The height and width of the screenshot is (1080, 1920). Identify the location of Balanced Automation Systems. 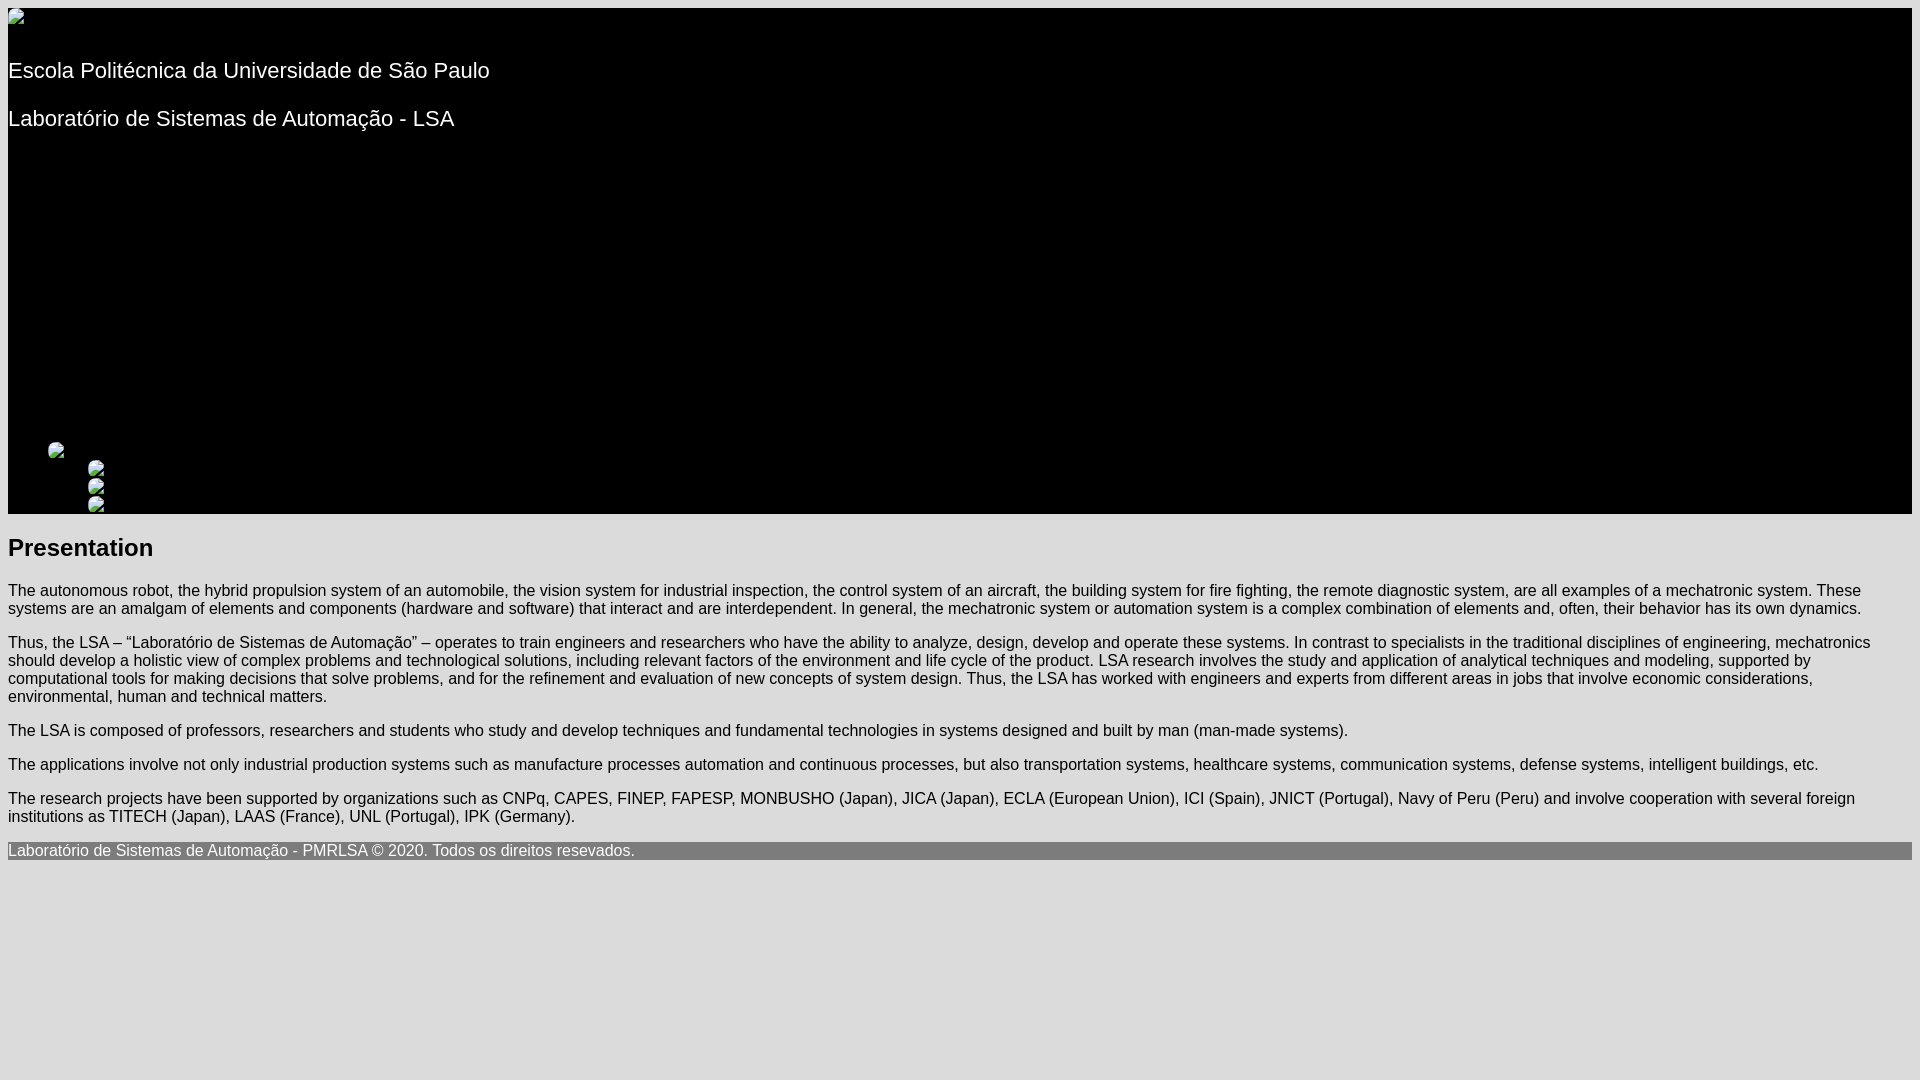
(196, 252).